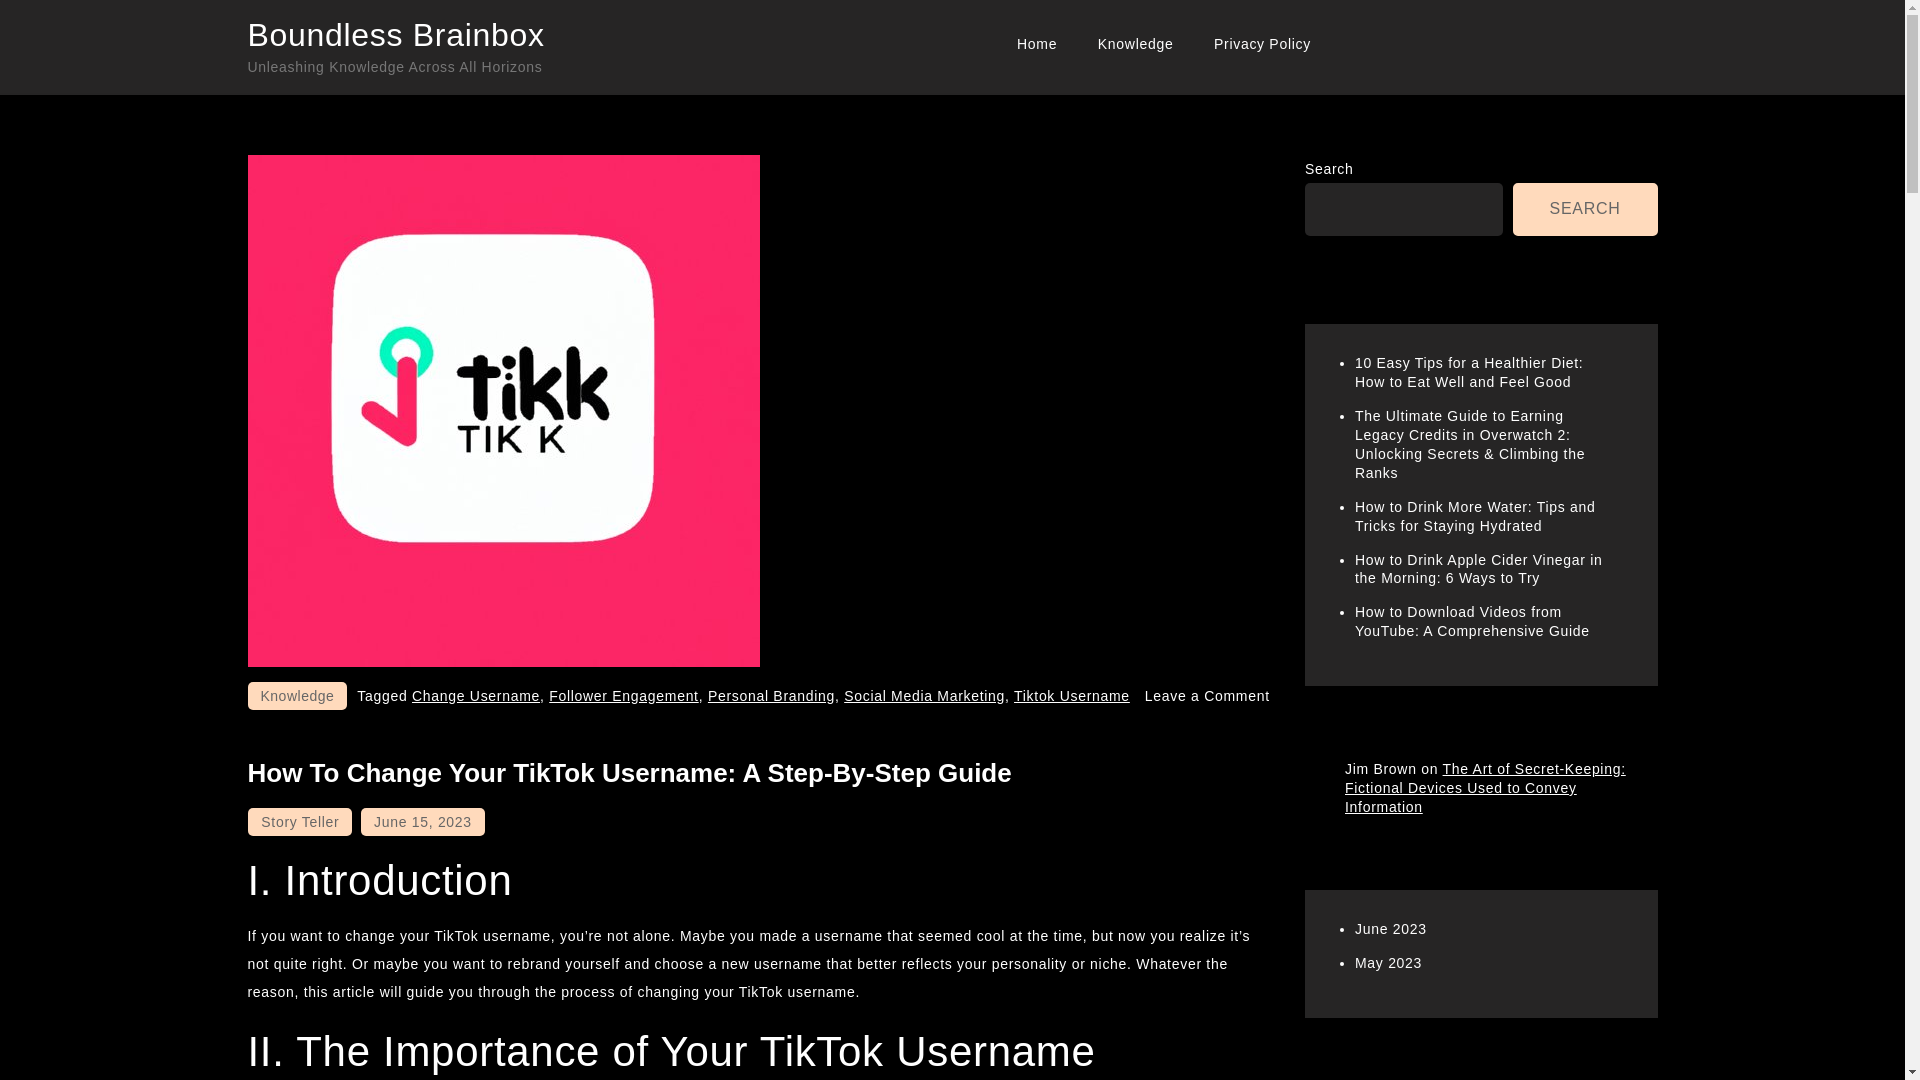 This screenshot has width=1920, height=1080. What do you see at coordinates (772, 696) in the screenshot?
I see `Personal Branding` at bounding box center [772, 696].